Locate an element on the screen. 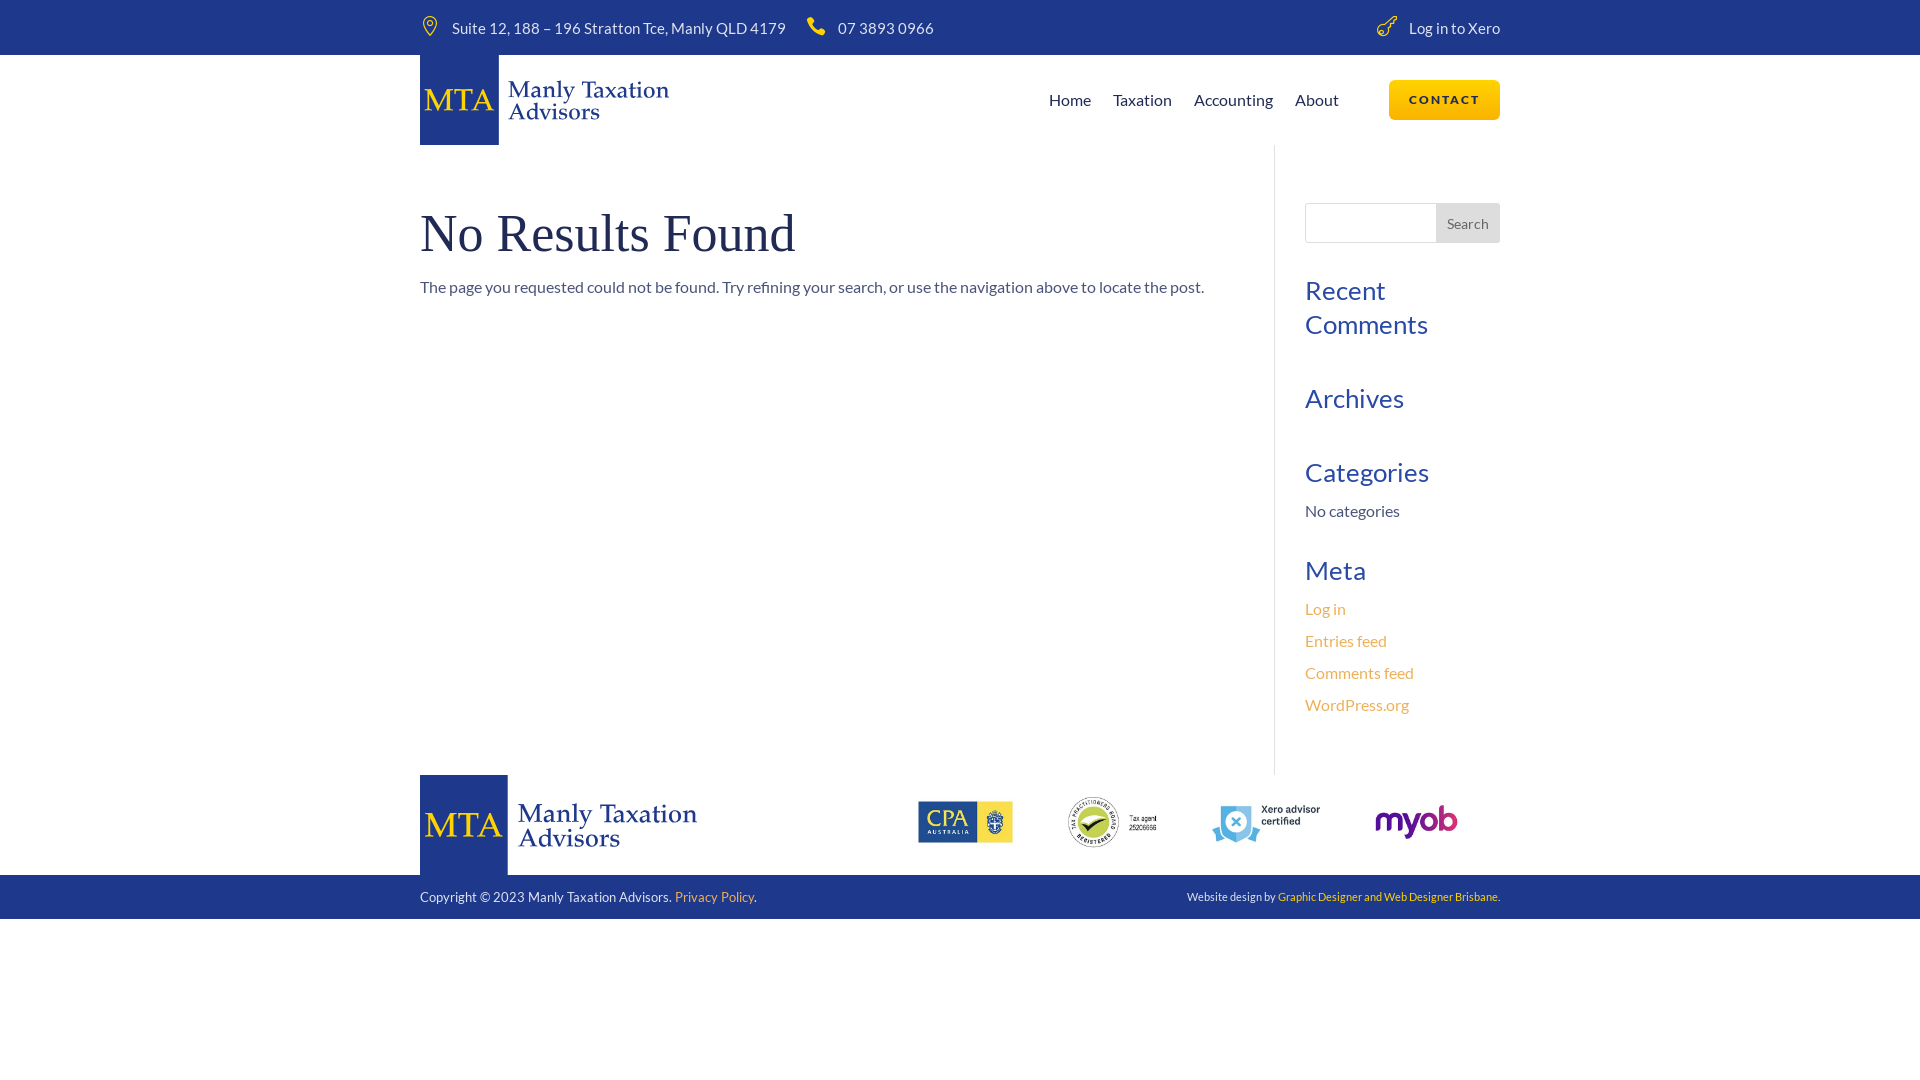 Image resolution: width=1920 pixels, height=1080 pixels. Search is located at coordinates (1468, 223).